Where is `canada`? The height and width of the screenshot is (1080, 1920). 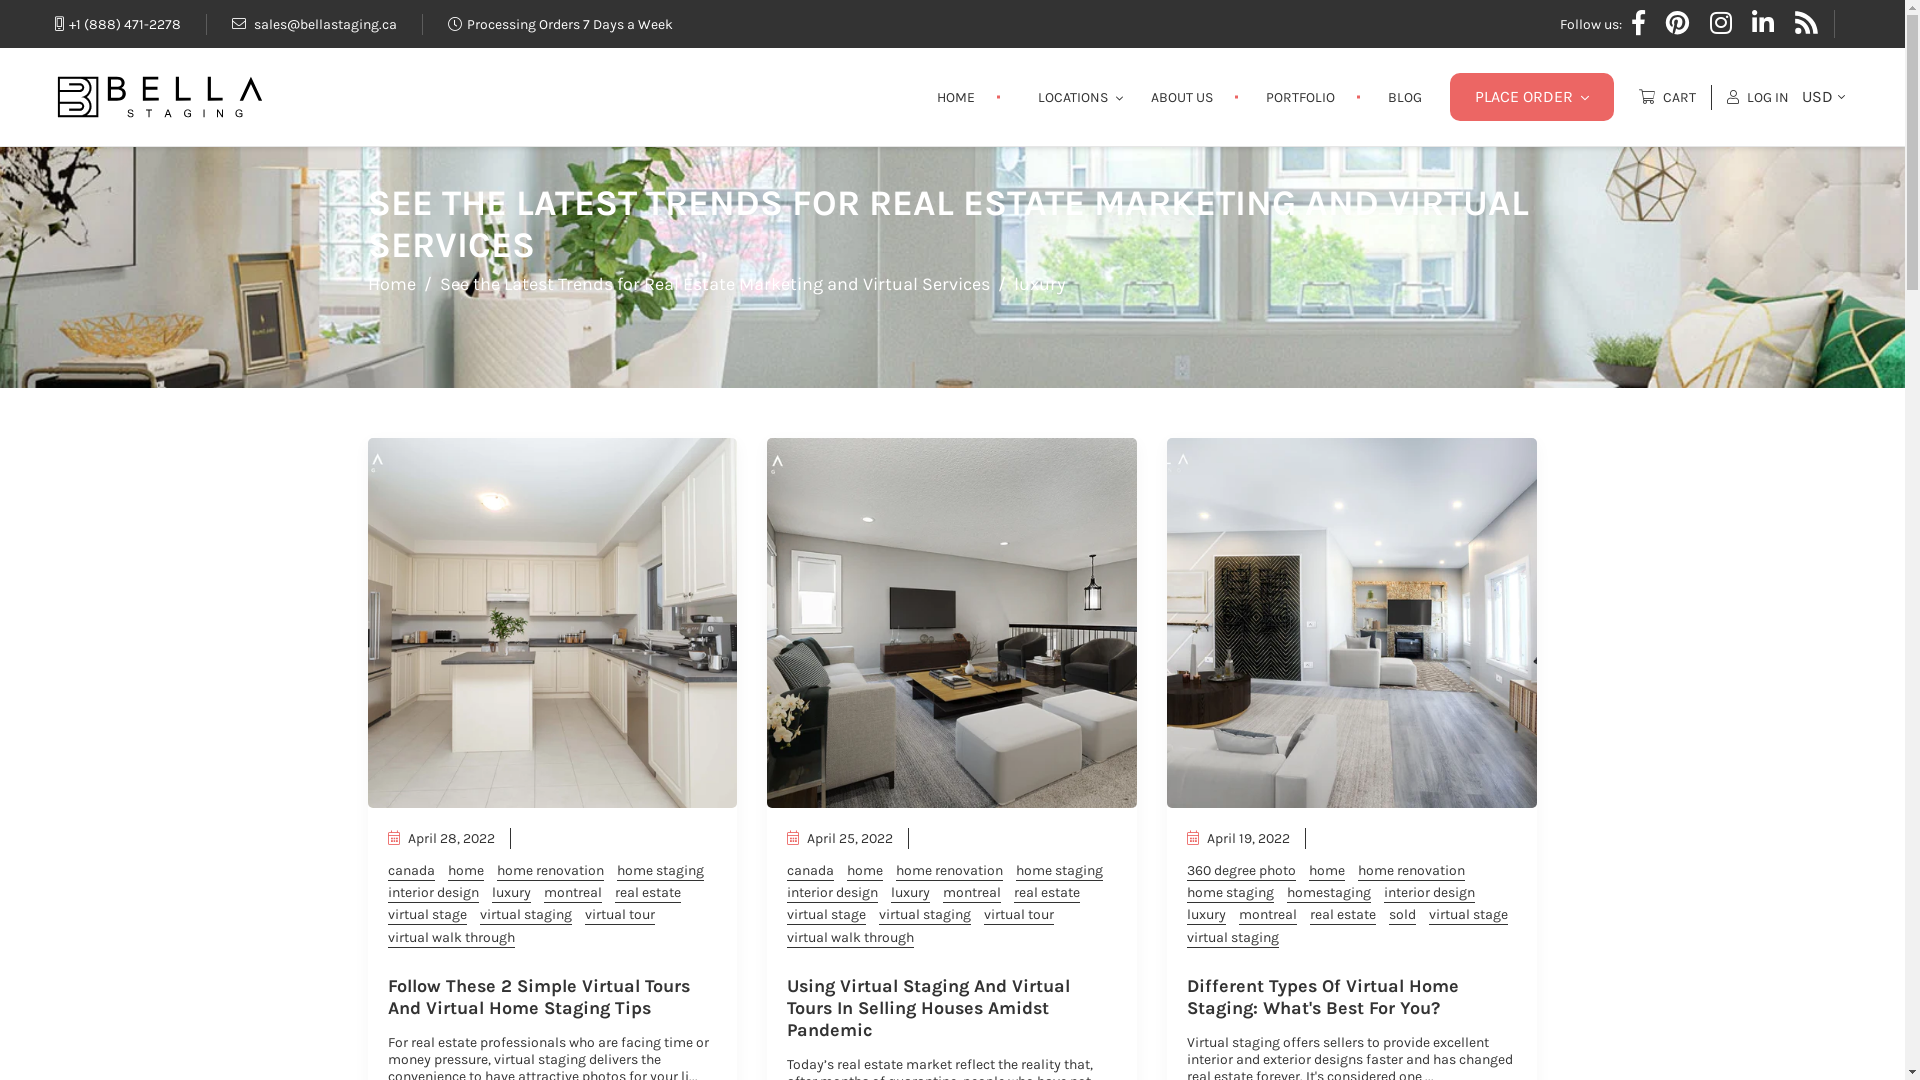
canada is located at coordinates (810, 872).